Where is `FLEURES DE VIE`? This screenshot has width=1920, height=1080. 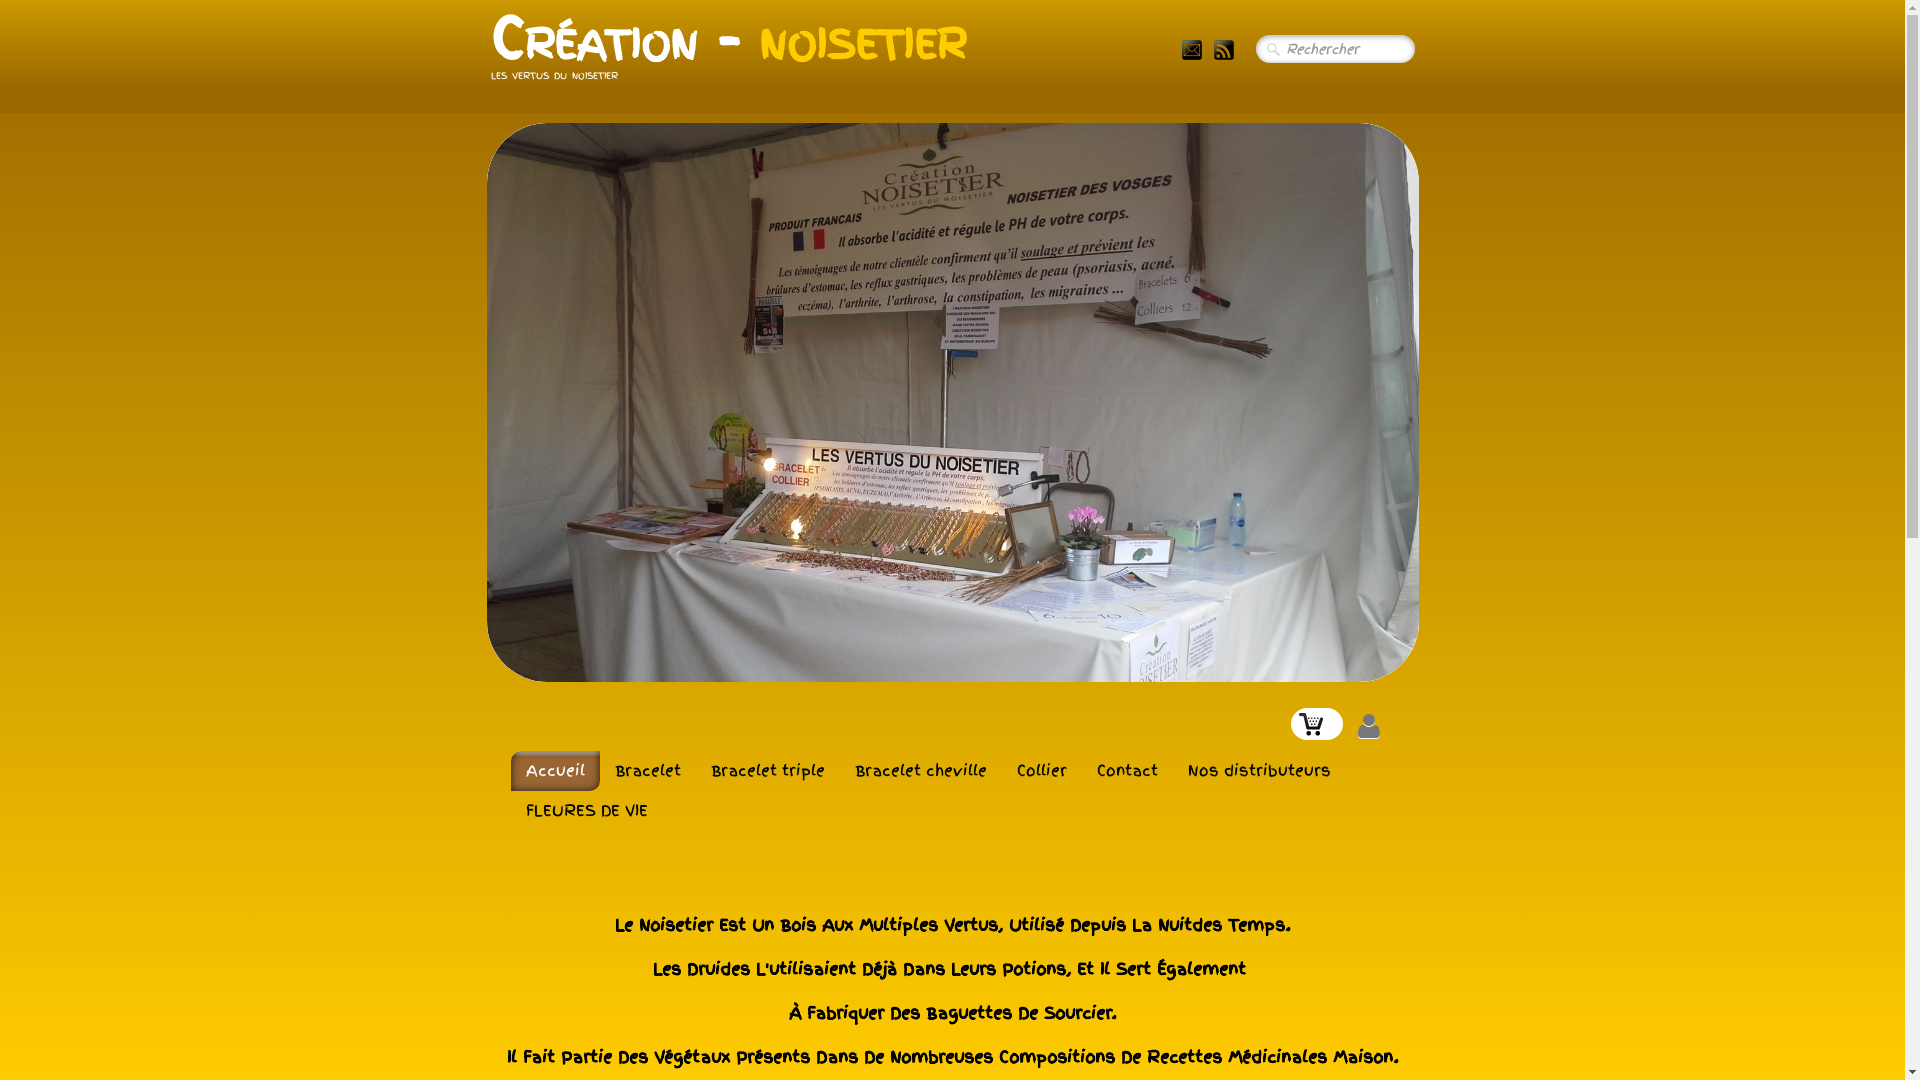
FLEURES DE VIE is located at coordinates (586, 811).